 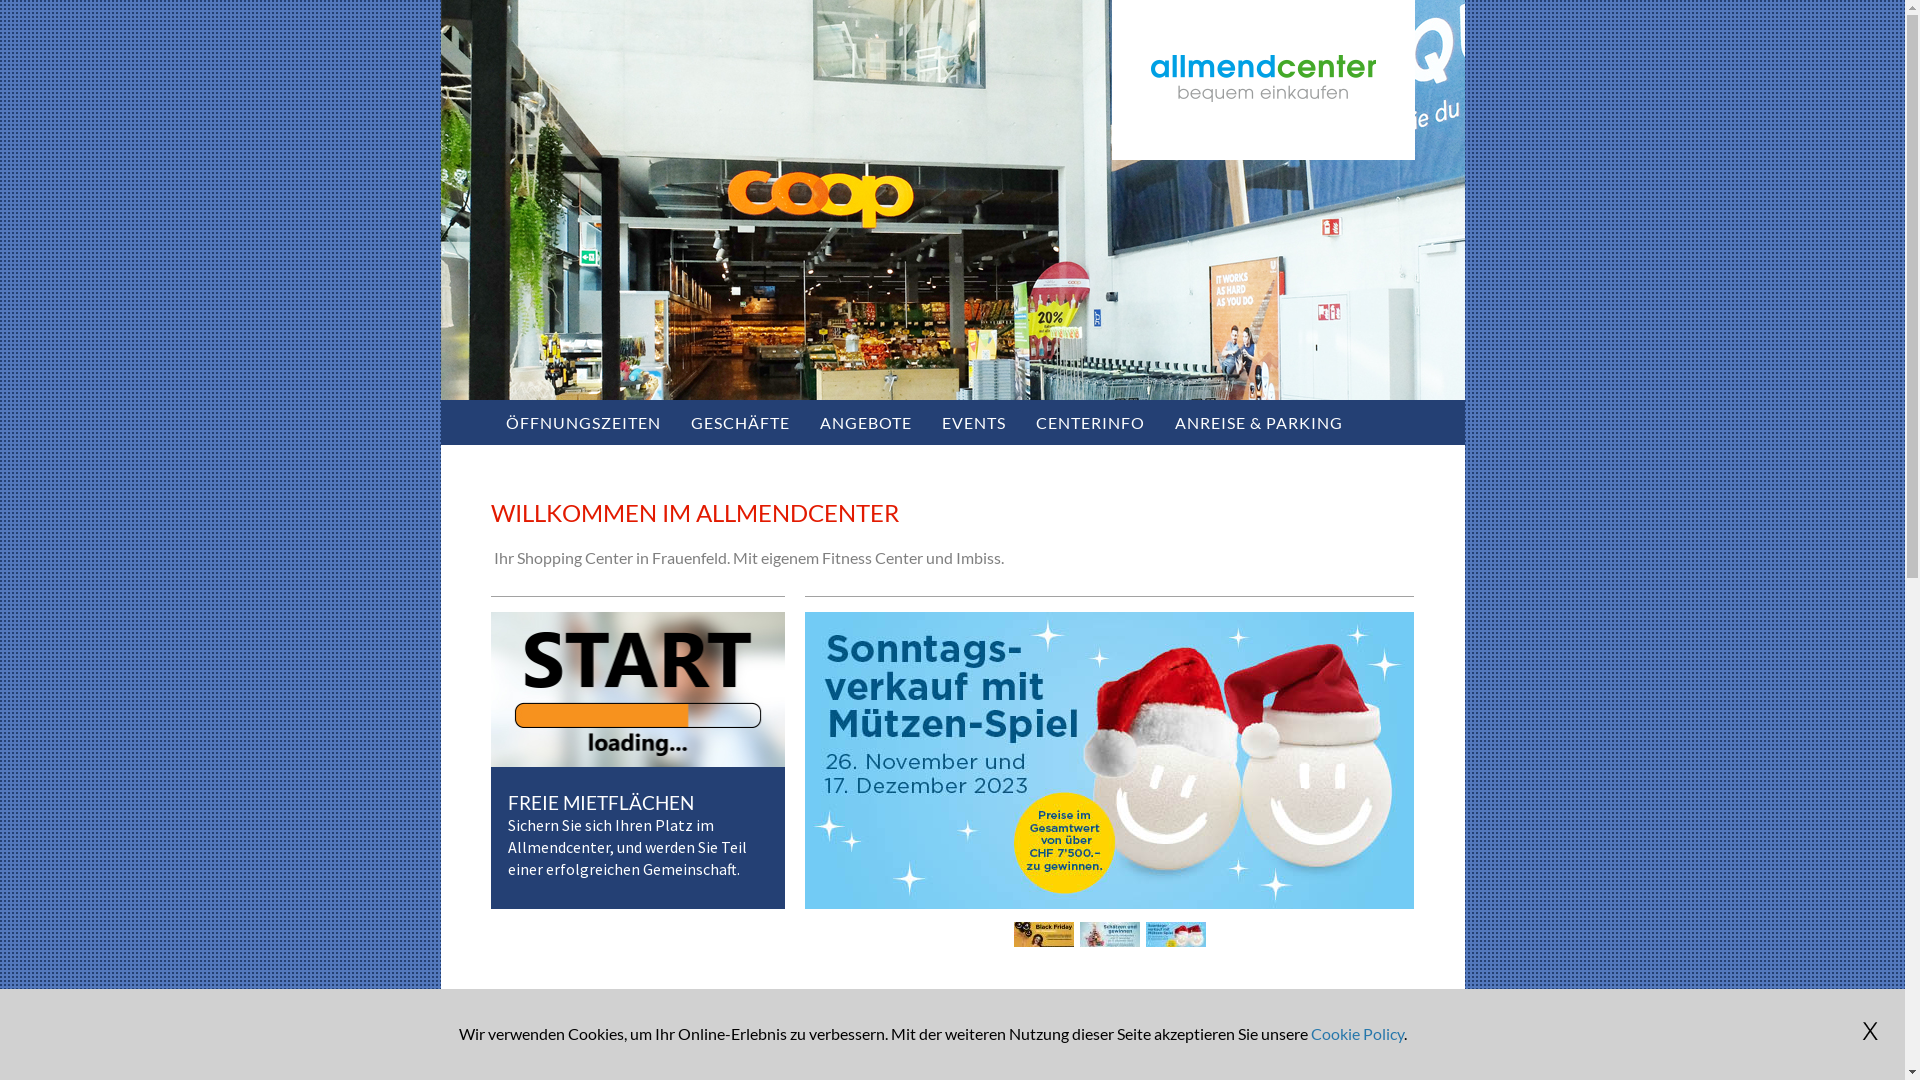 I want to click on CENTERINFO, so click(x=1090, y=422).